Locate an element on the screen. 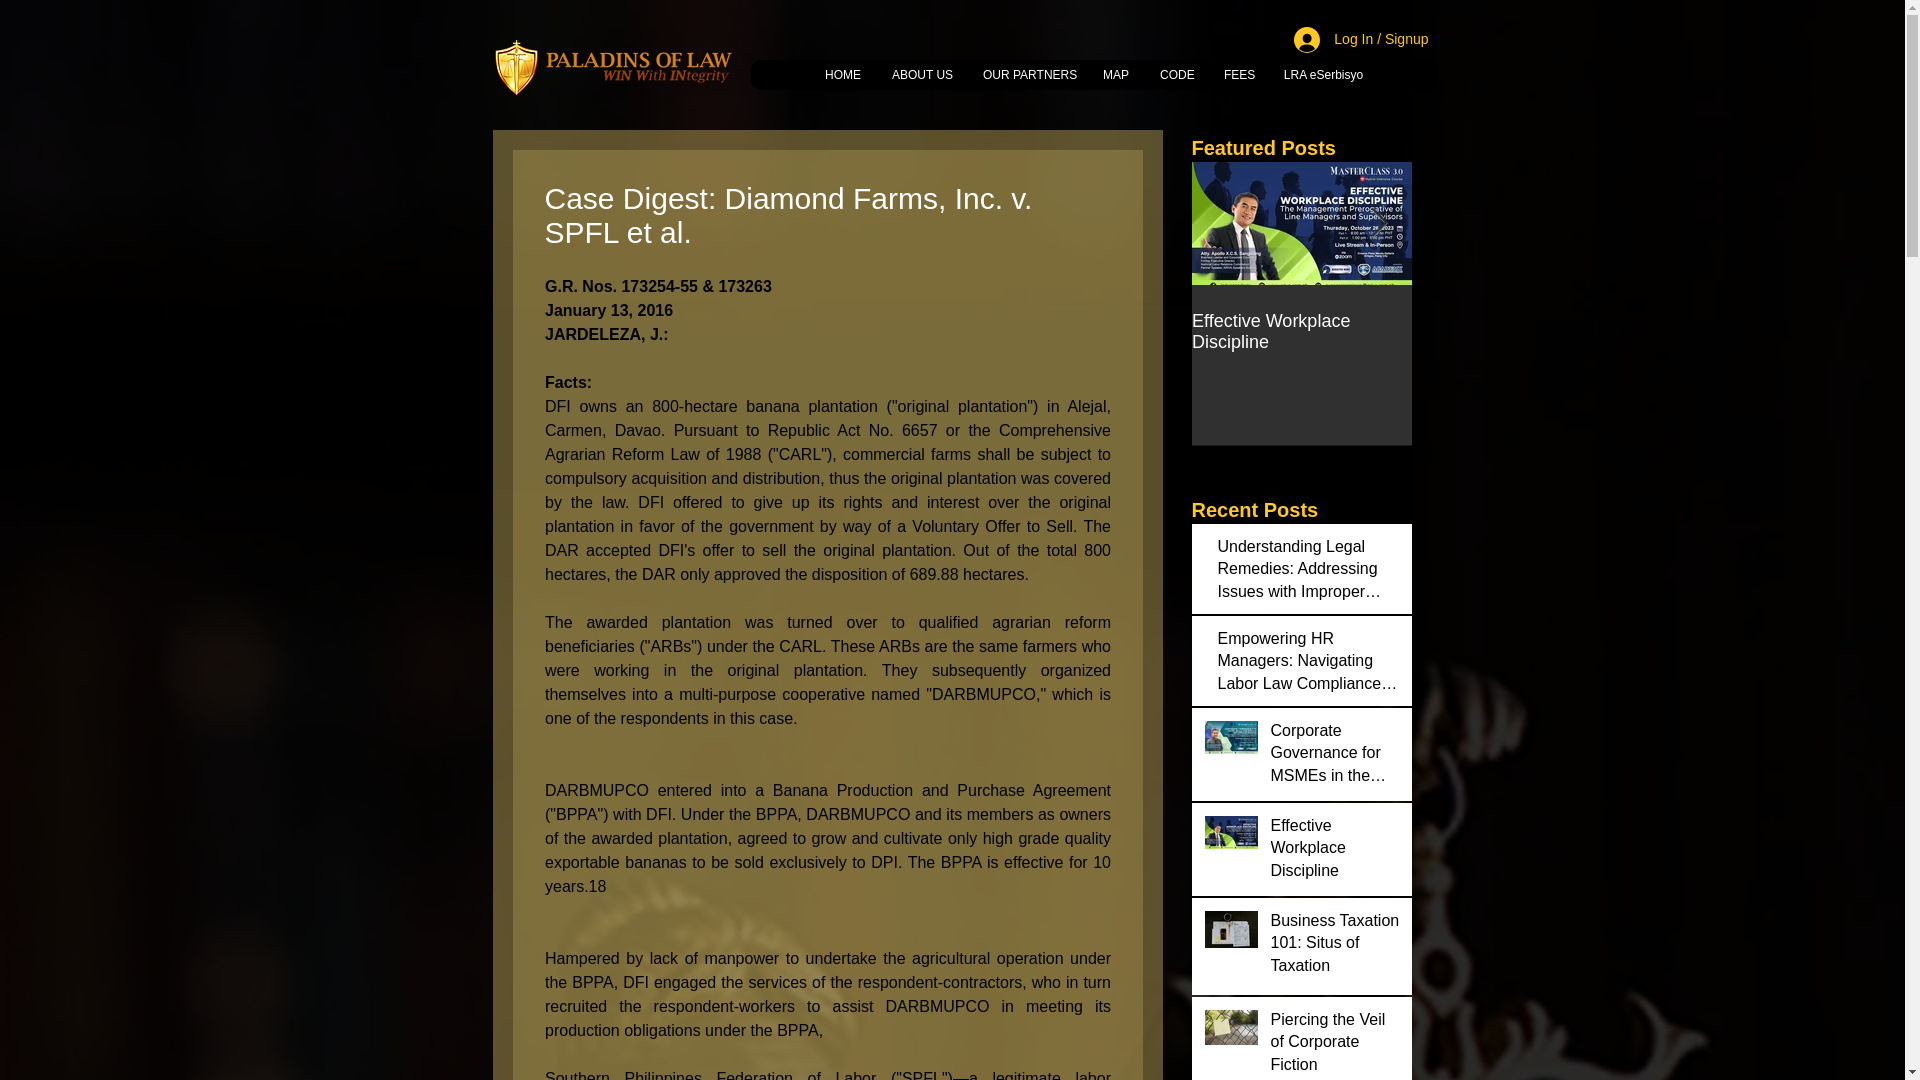 Image resolution: width=1920 pixels, height=1080 pixels. Corporate Governance for MSMEs in the Philippines is located at coordinates (1334, 757).